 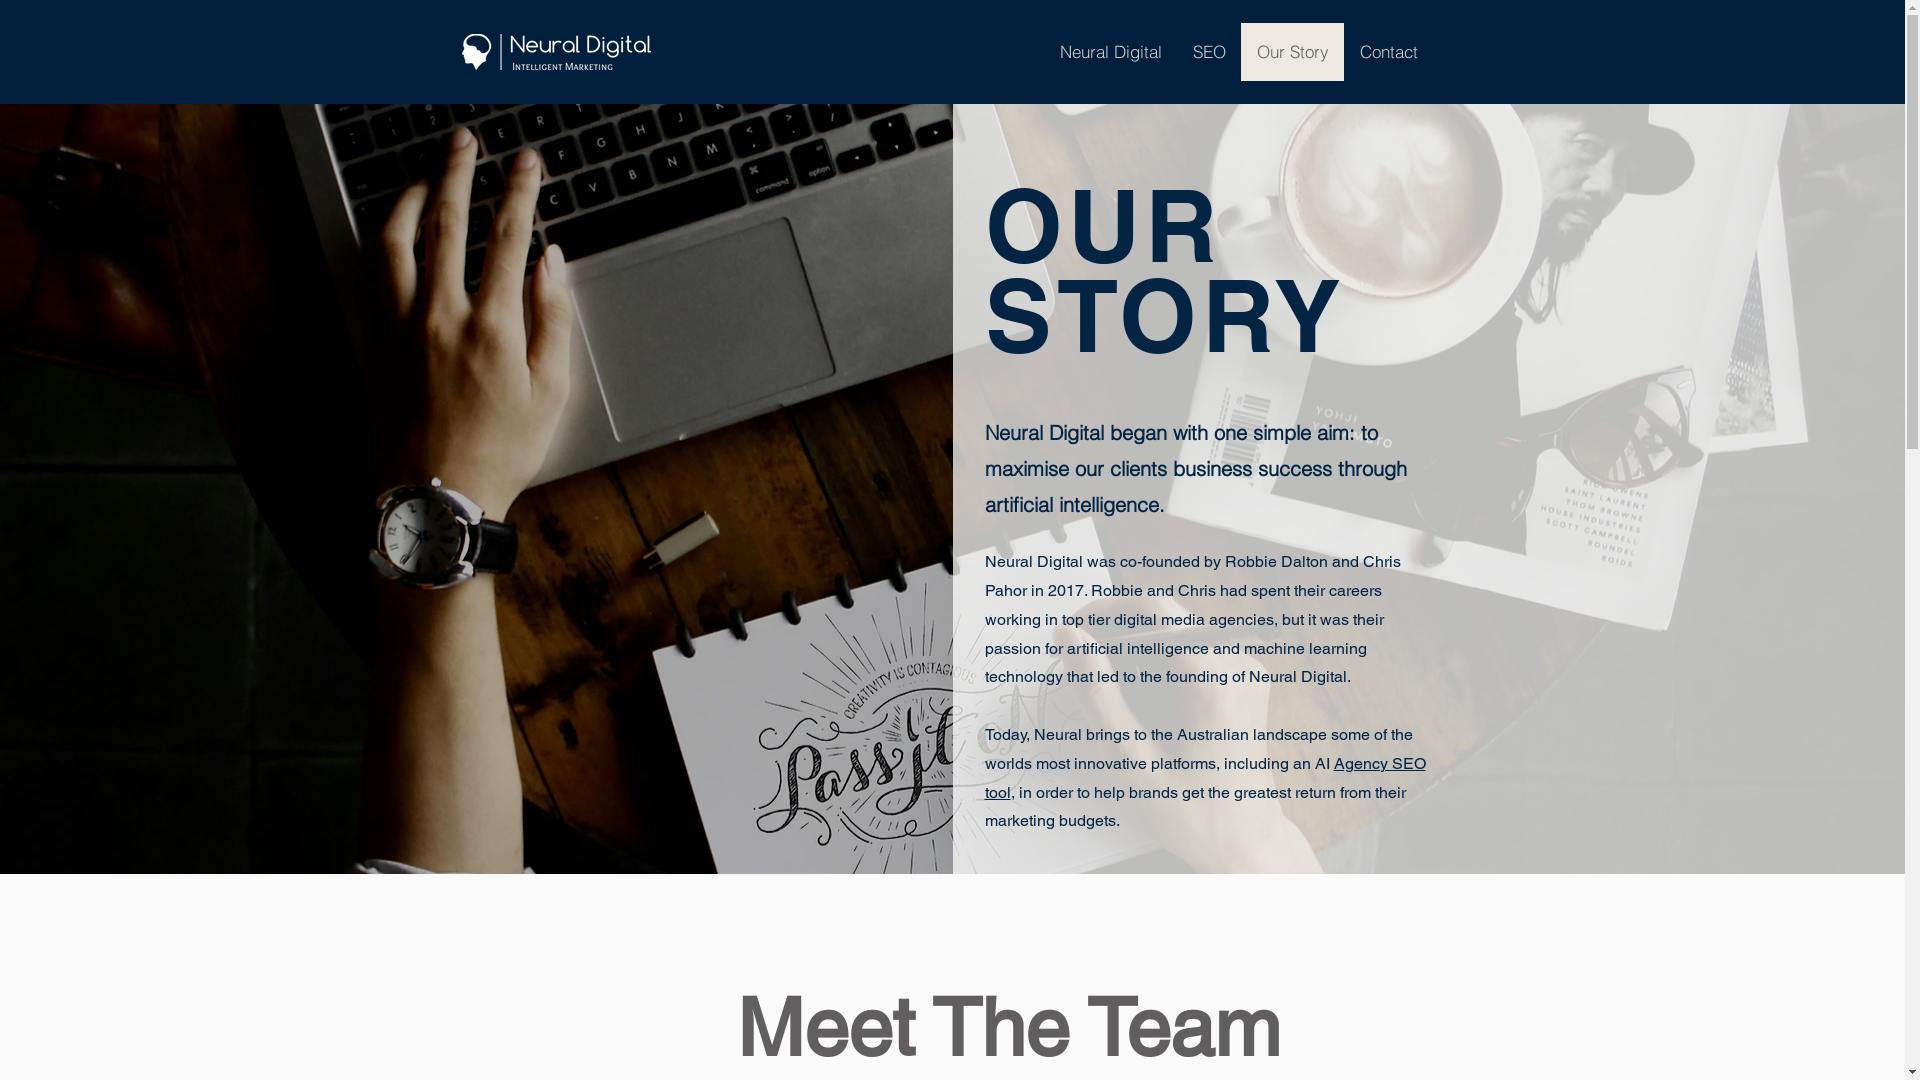 I want to click on Agency SEO tool, so click(x=1204, y=778).